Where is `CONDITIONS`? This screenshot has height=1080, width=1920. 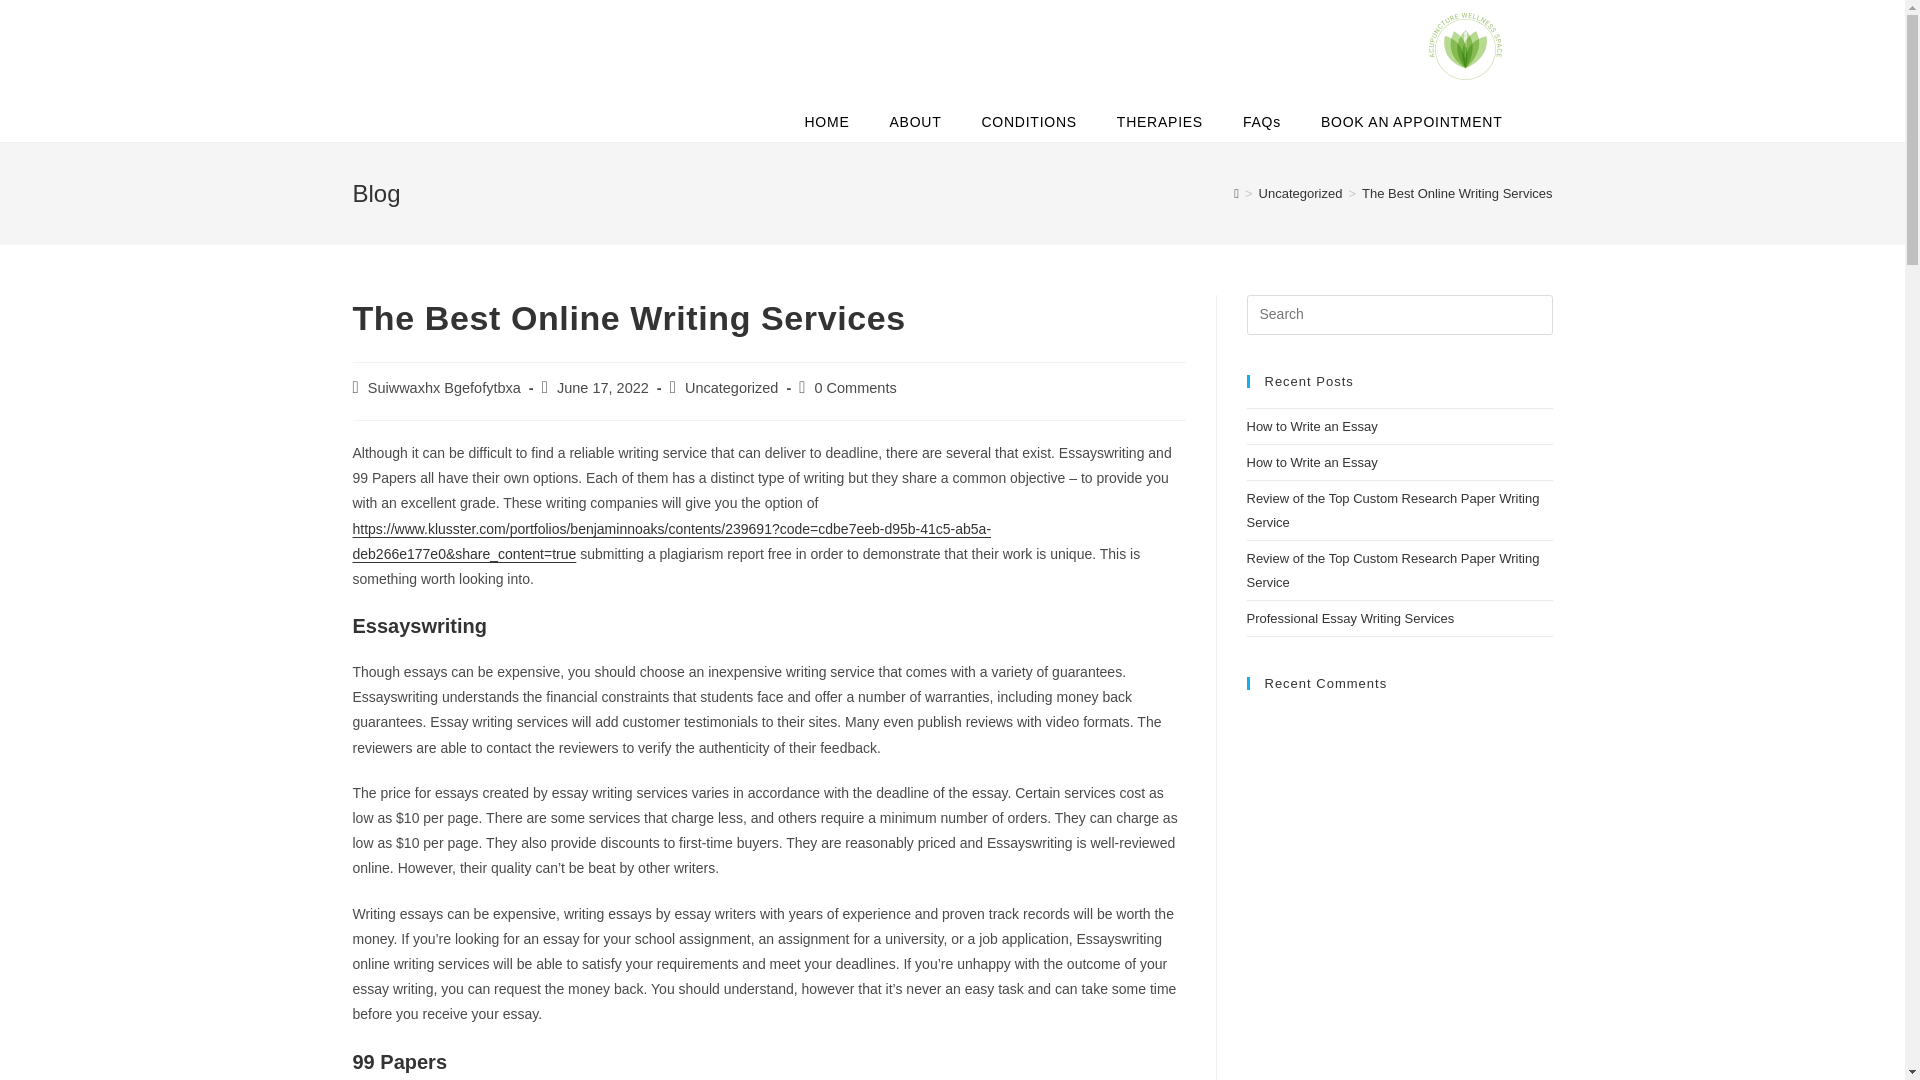
CONDITIONS is located at coordinates (1028, 121).